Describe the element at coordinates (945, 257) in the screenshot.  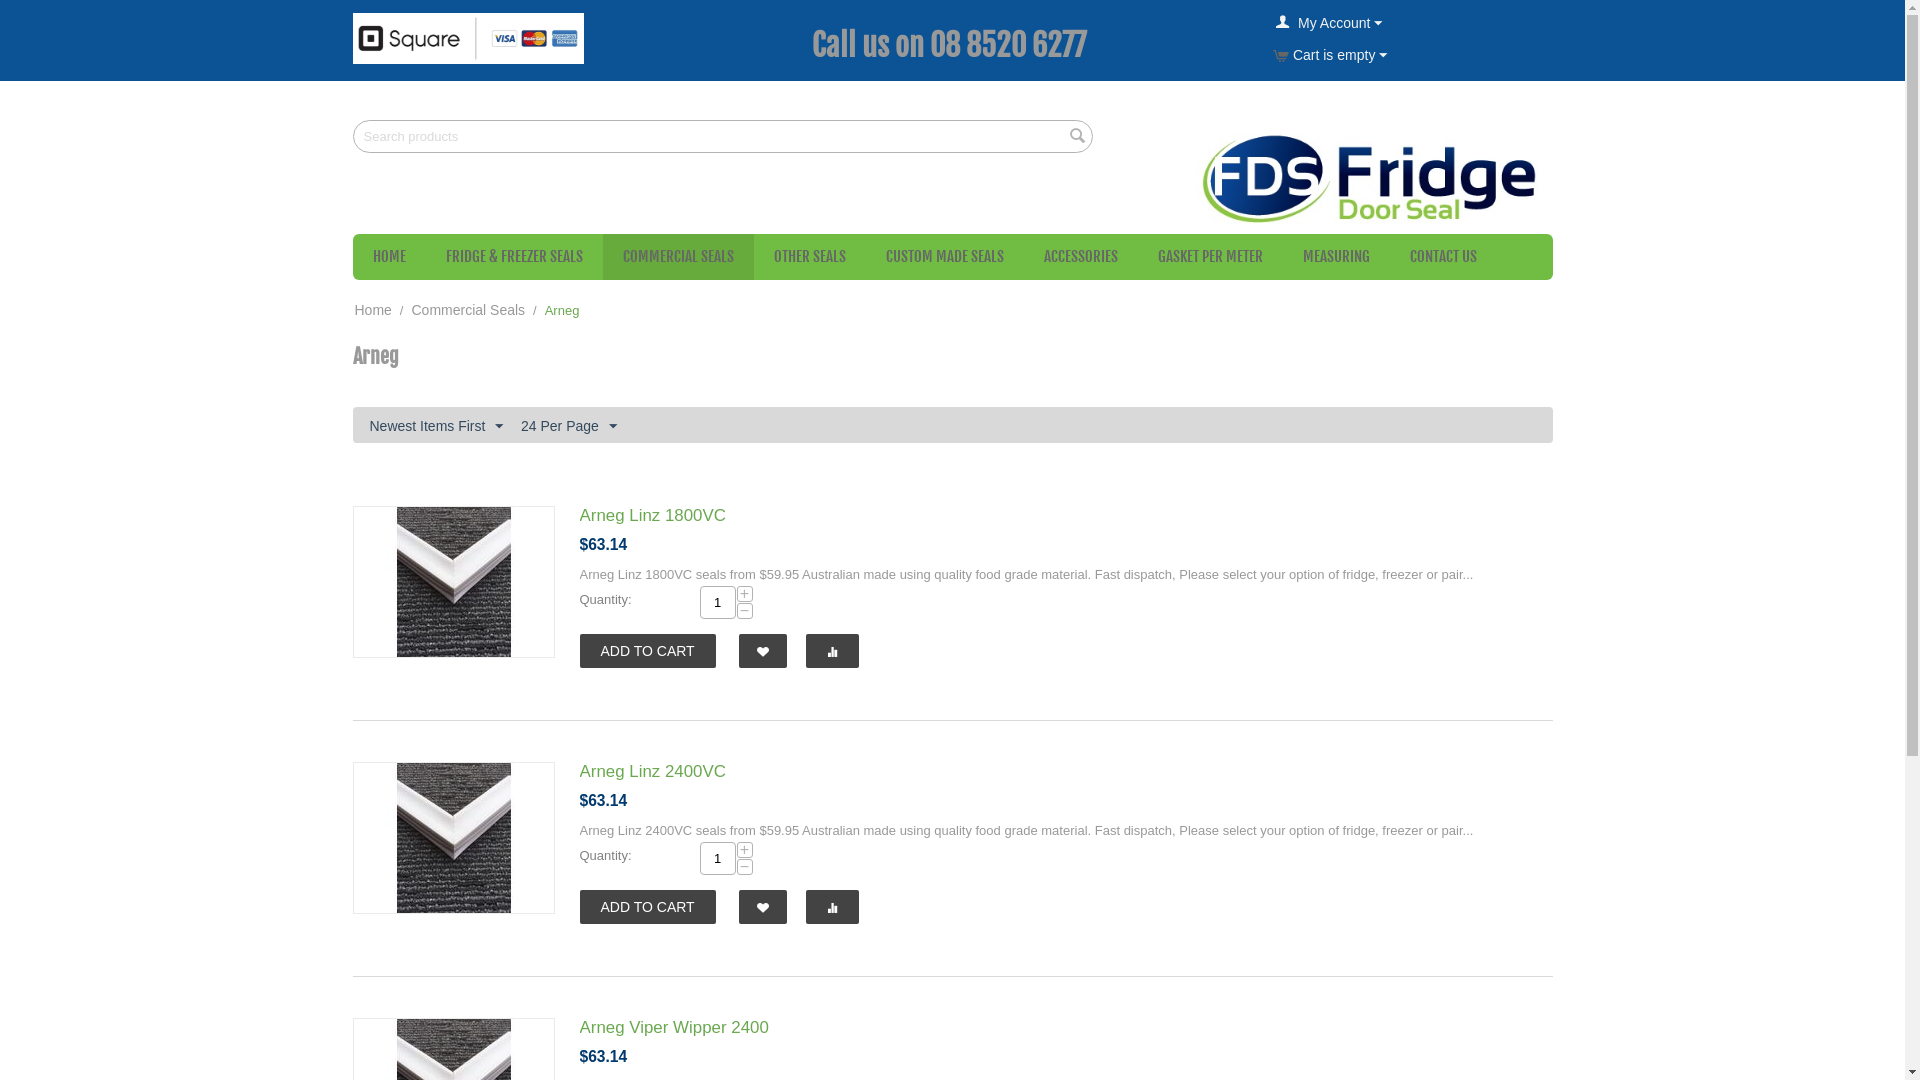
I see `CUSTOM MADE SEALS` at that location.